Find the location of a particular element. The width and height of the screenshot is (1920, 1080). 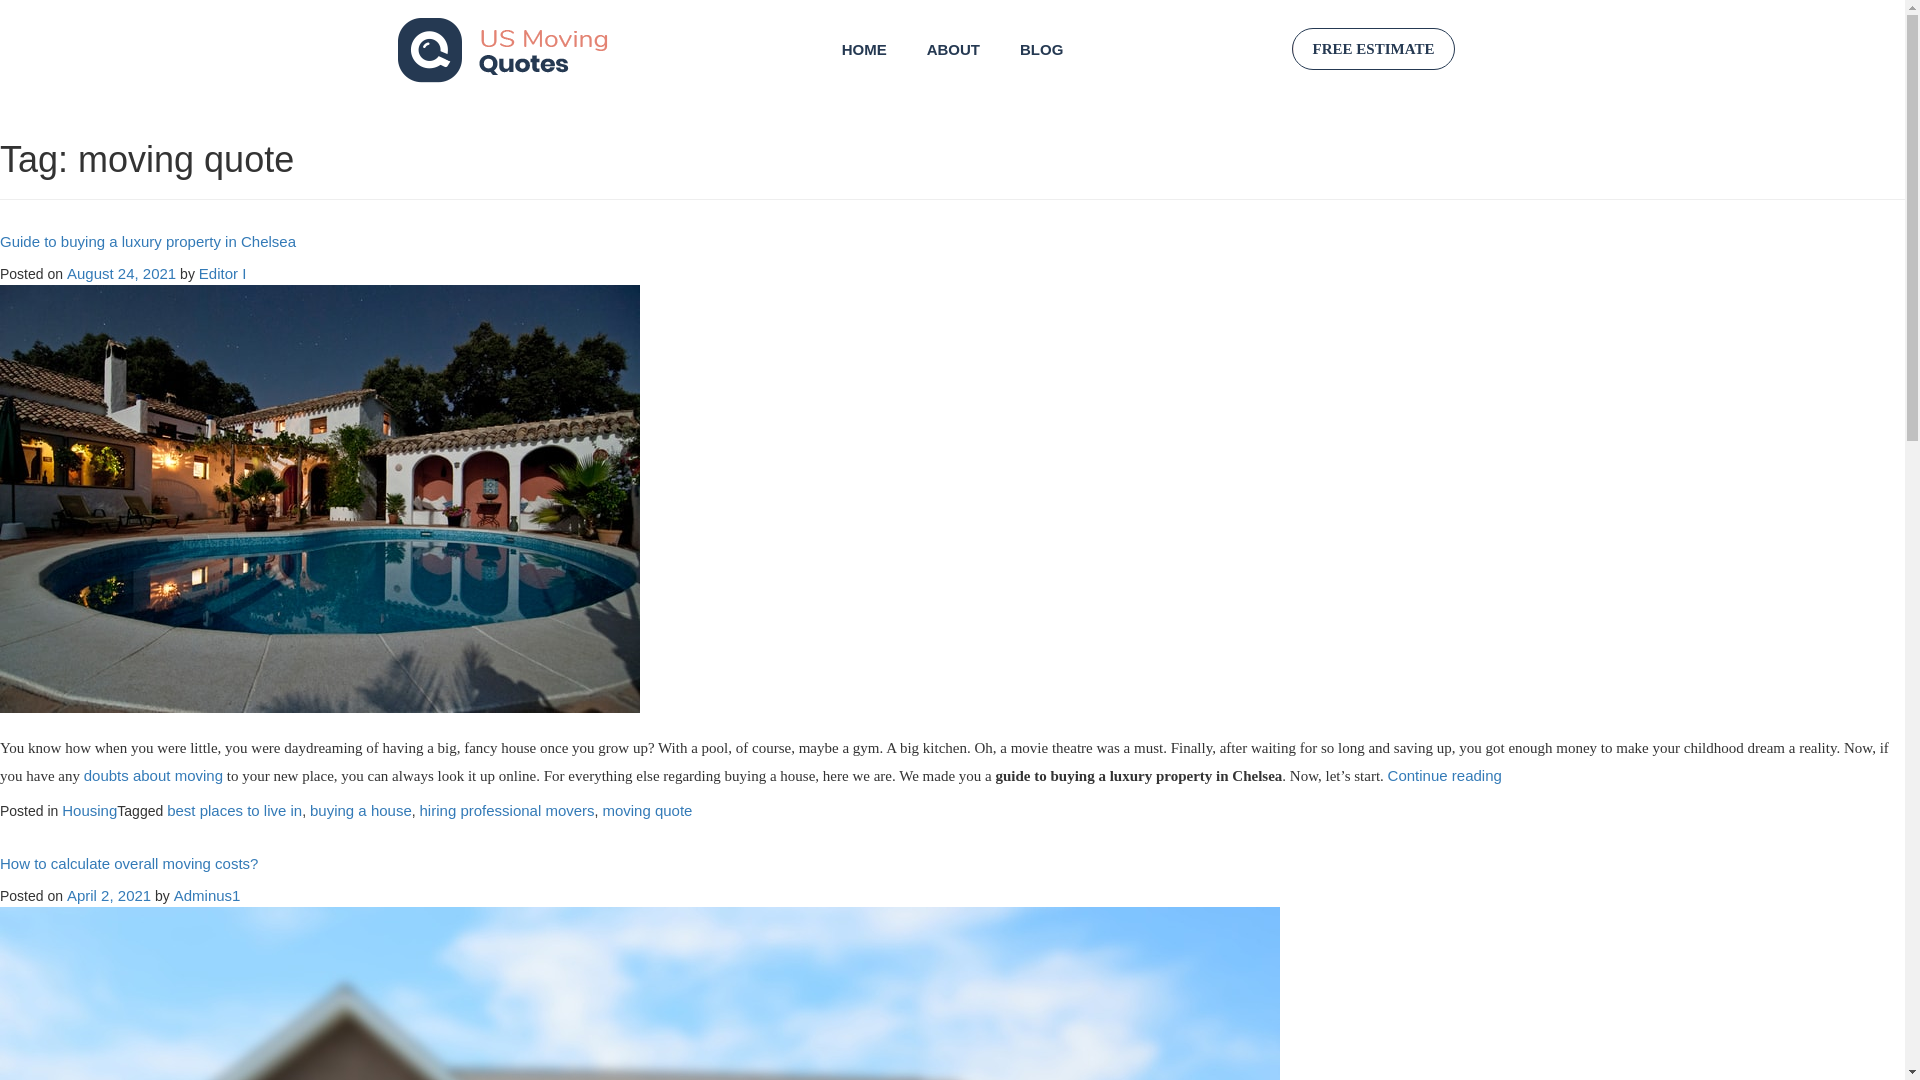

buying a house is located at coordinates (360, 810).